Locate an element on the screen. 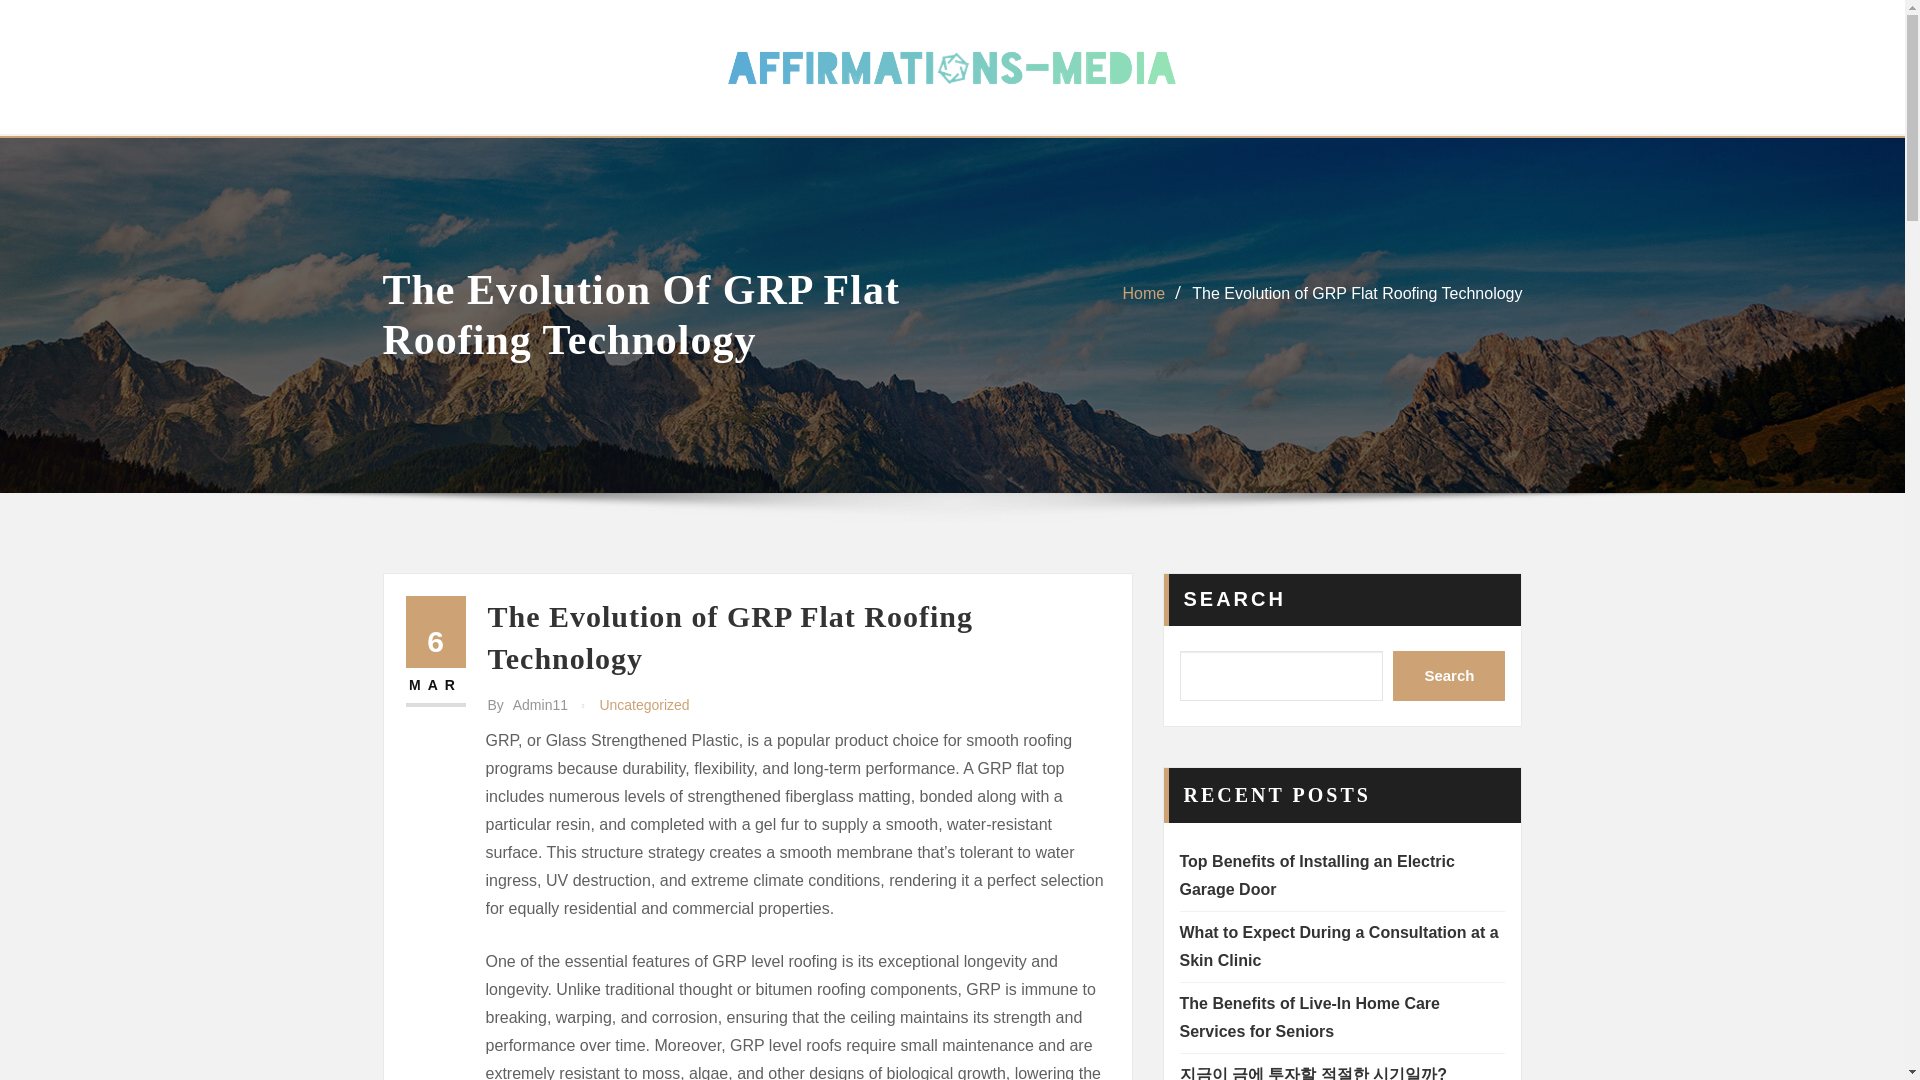  The Evolution of GRP Flat Roofing Technology is located at coordinates (1357, 294).